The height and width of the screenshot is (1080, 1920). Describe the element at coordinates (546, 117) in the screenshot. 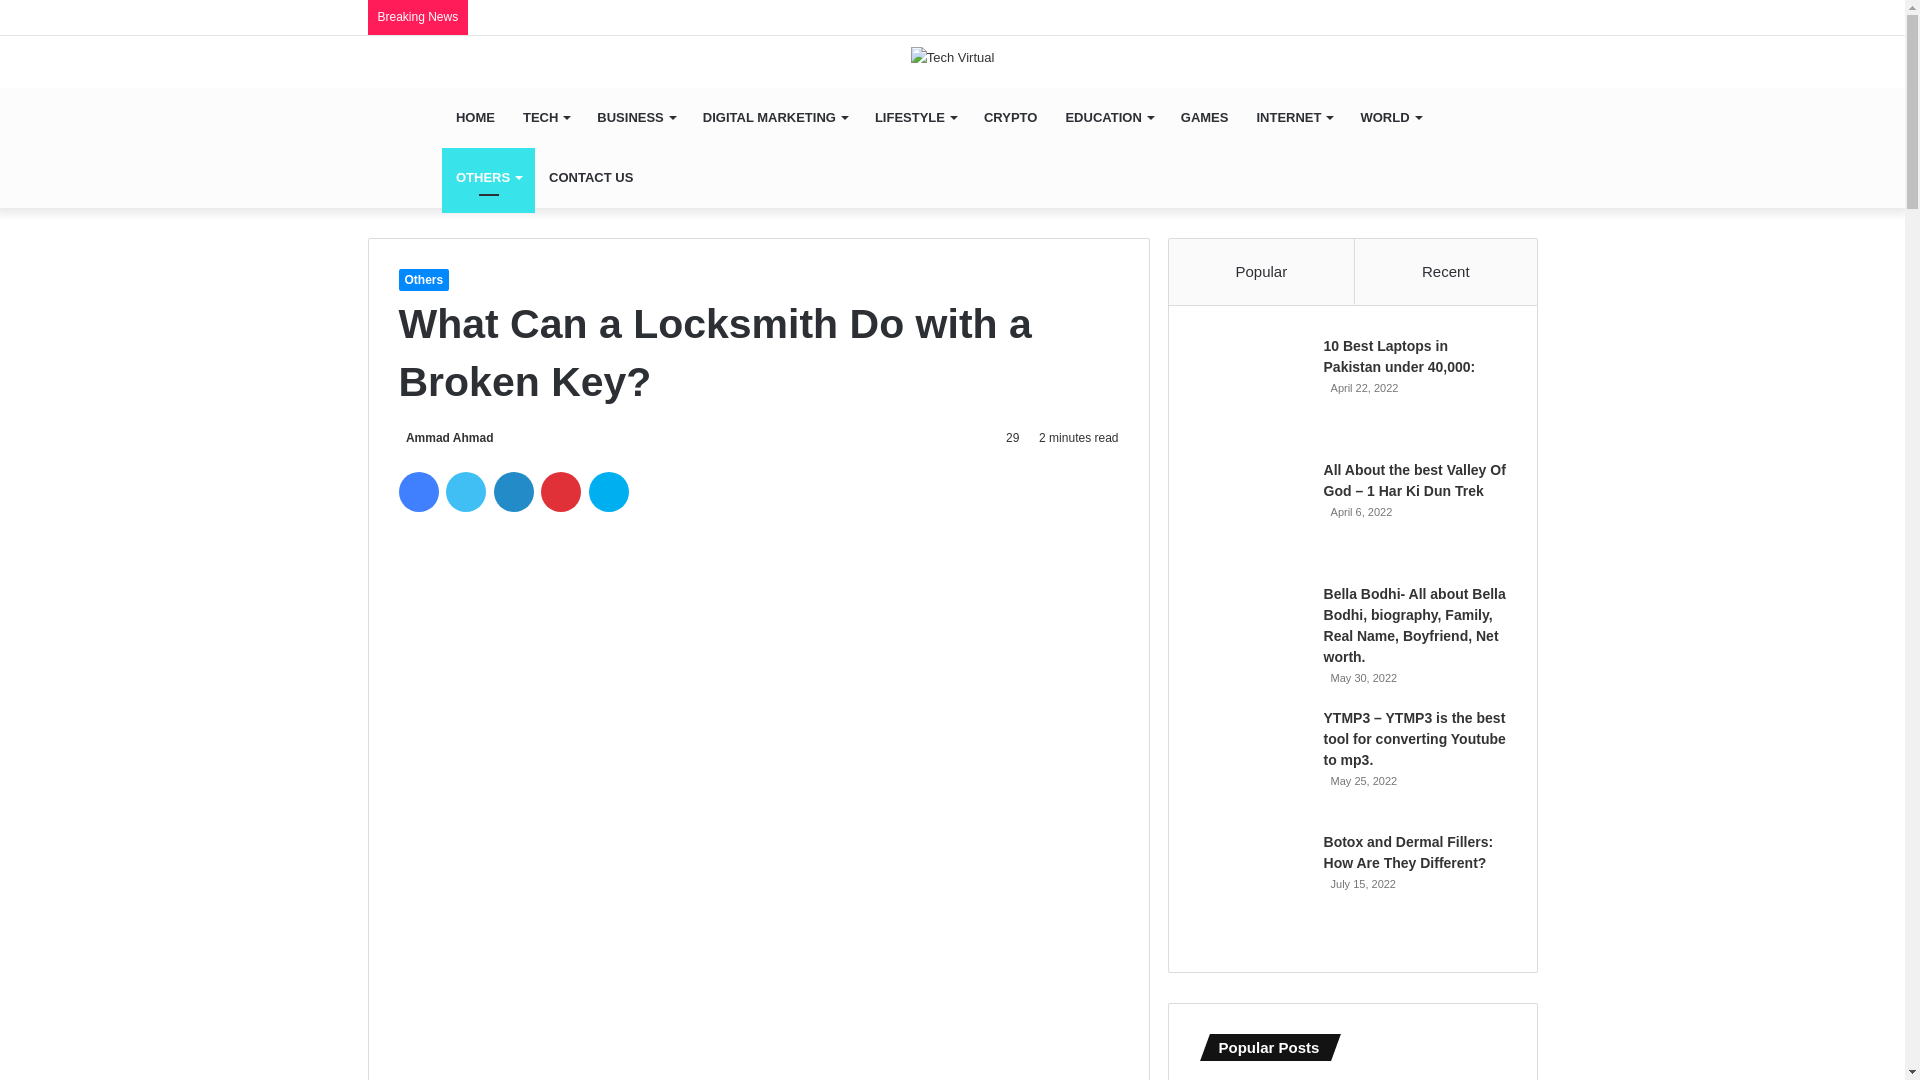

I see `TECH` at that location.